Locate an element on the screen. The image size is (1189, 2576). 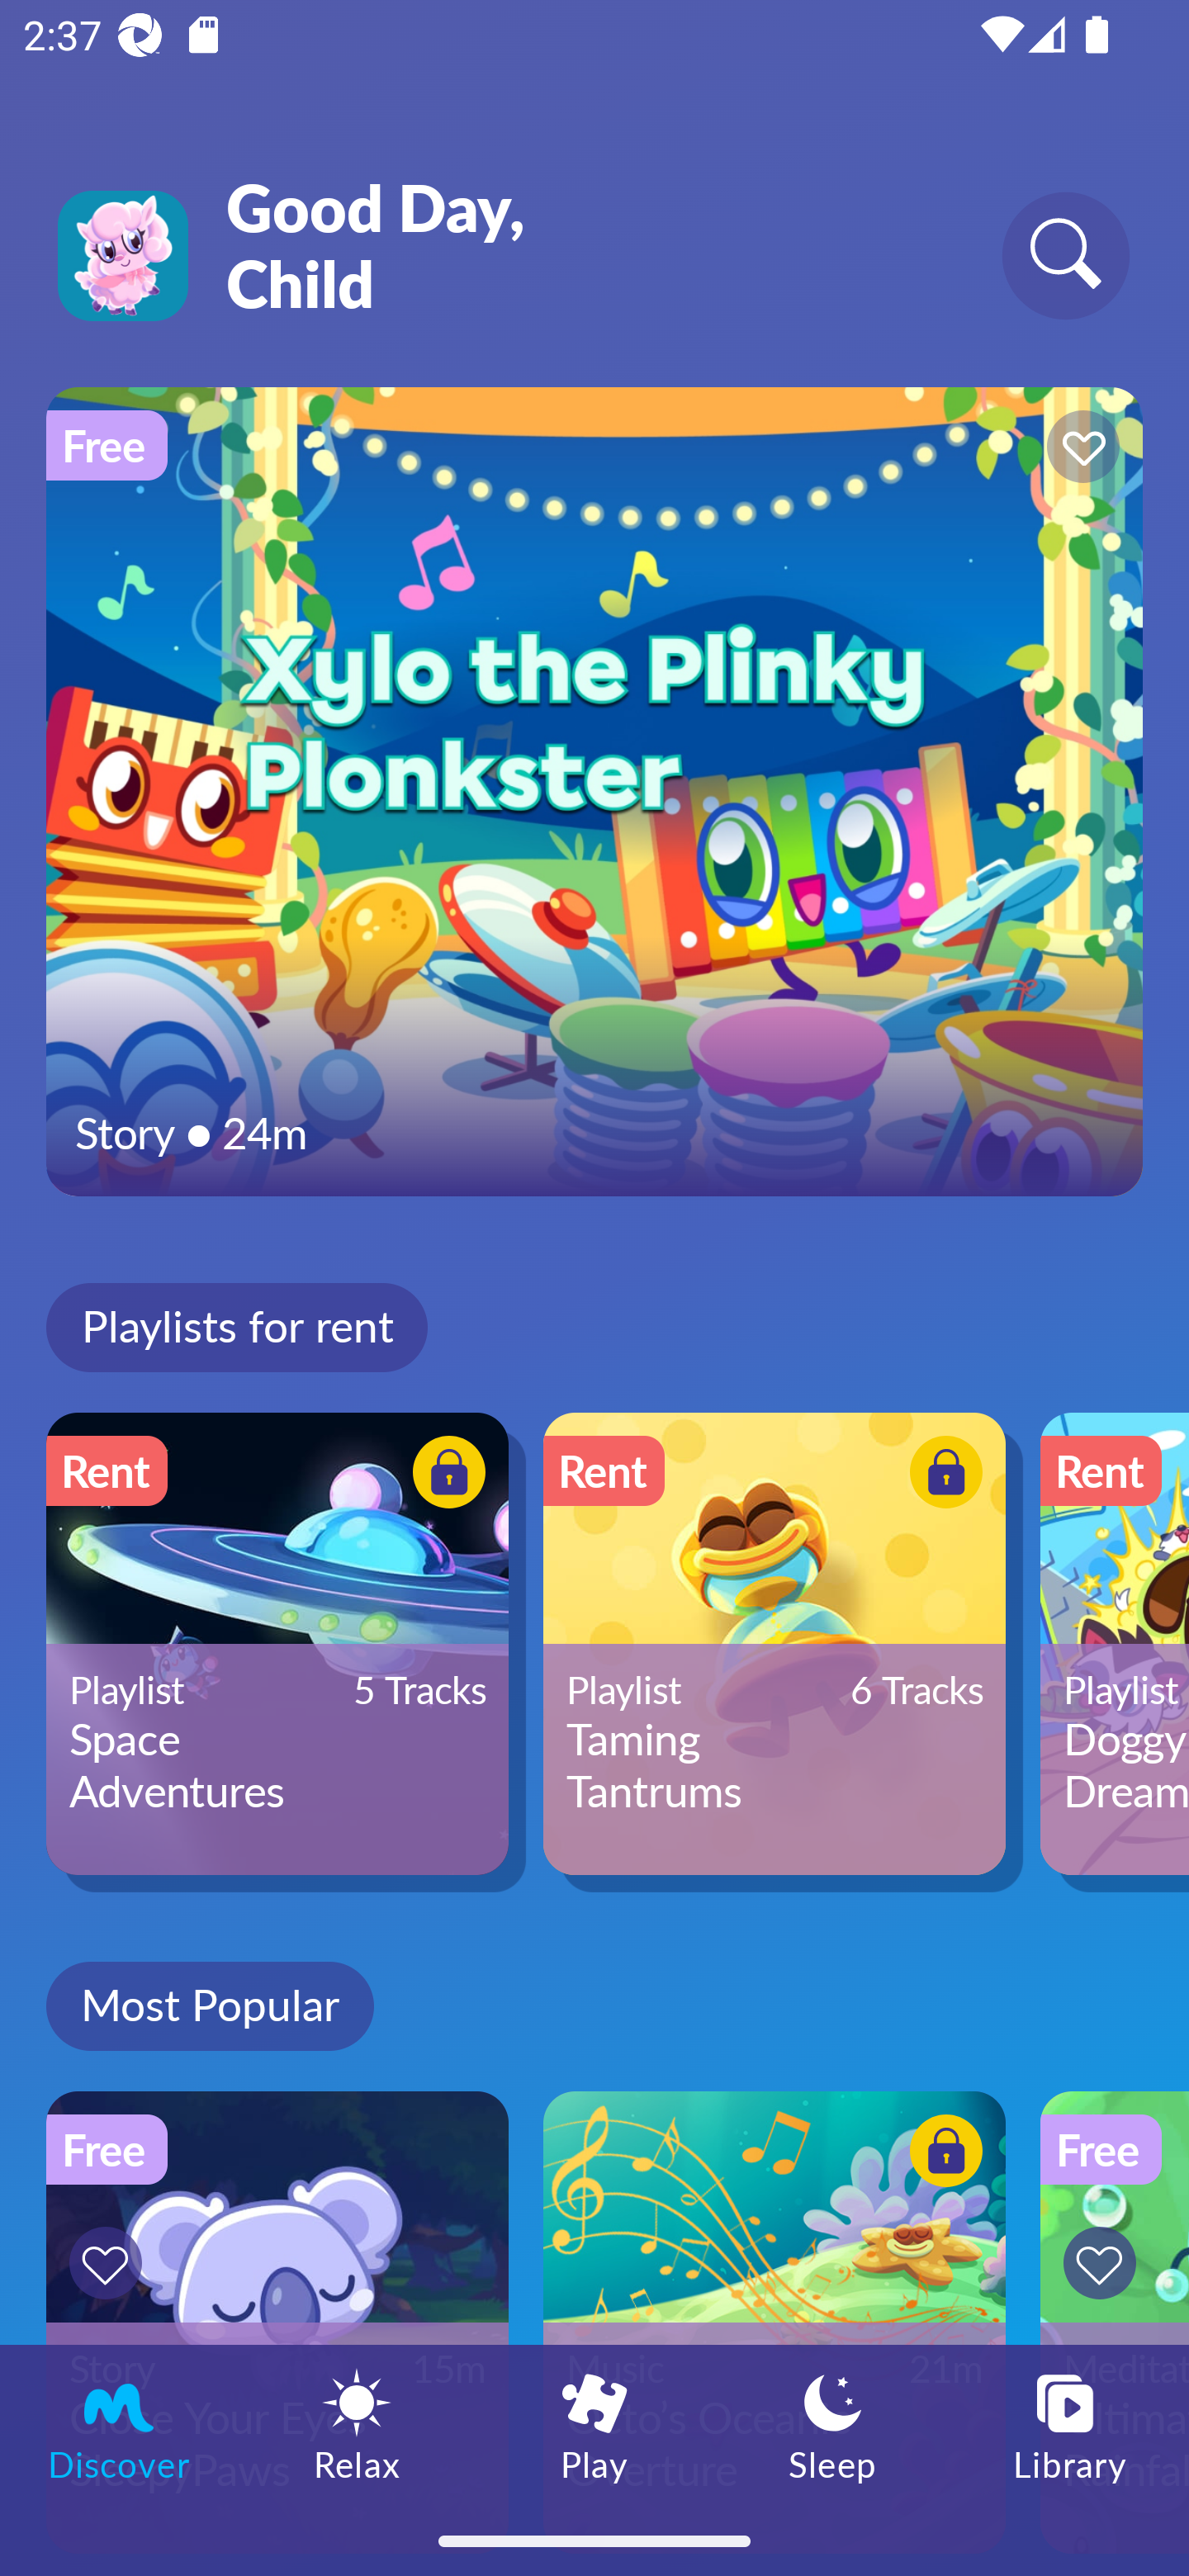
Play is located at coordinates (594, 2425).